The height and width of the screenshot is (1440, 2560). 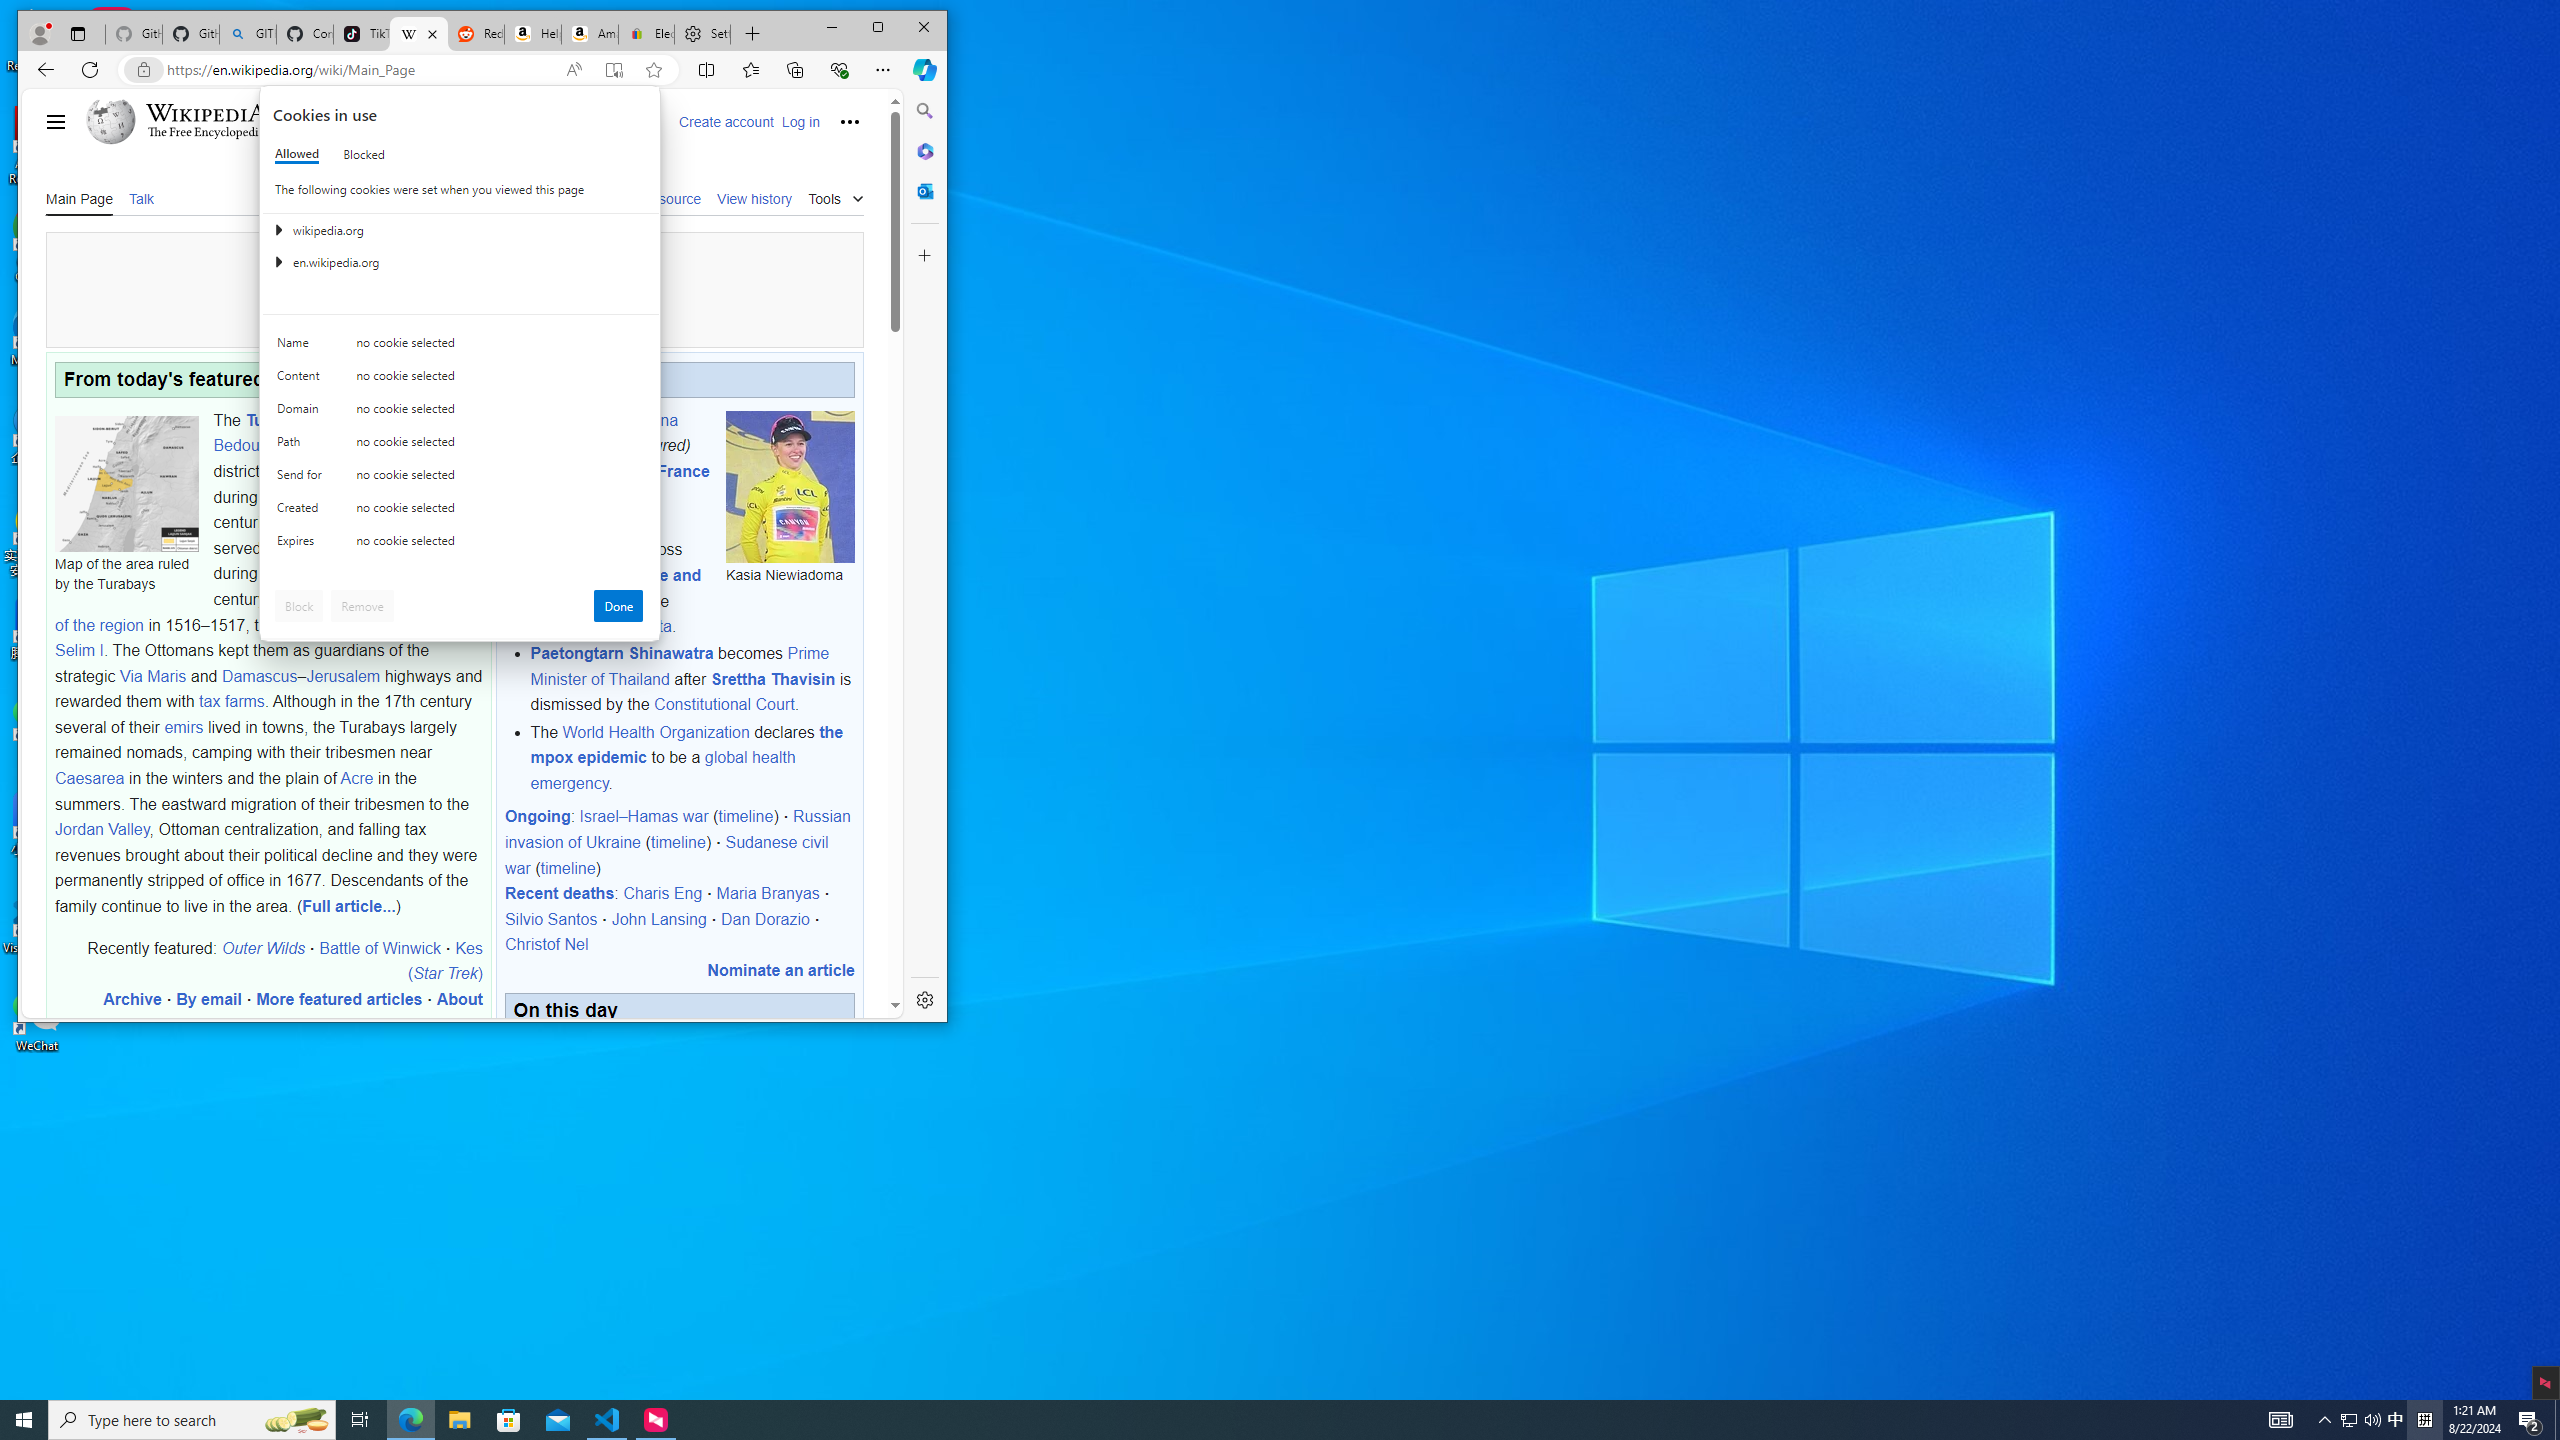 What do you see at coordinates (2557, 1420) in the screenshot?
I see `Show desktop` at bounding box center [2557, 1420].